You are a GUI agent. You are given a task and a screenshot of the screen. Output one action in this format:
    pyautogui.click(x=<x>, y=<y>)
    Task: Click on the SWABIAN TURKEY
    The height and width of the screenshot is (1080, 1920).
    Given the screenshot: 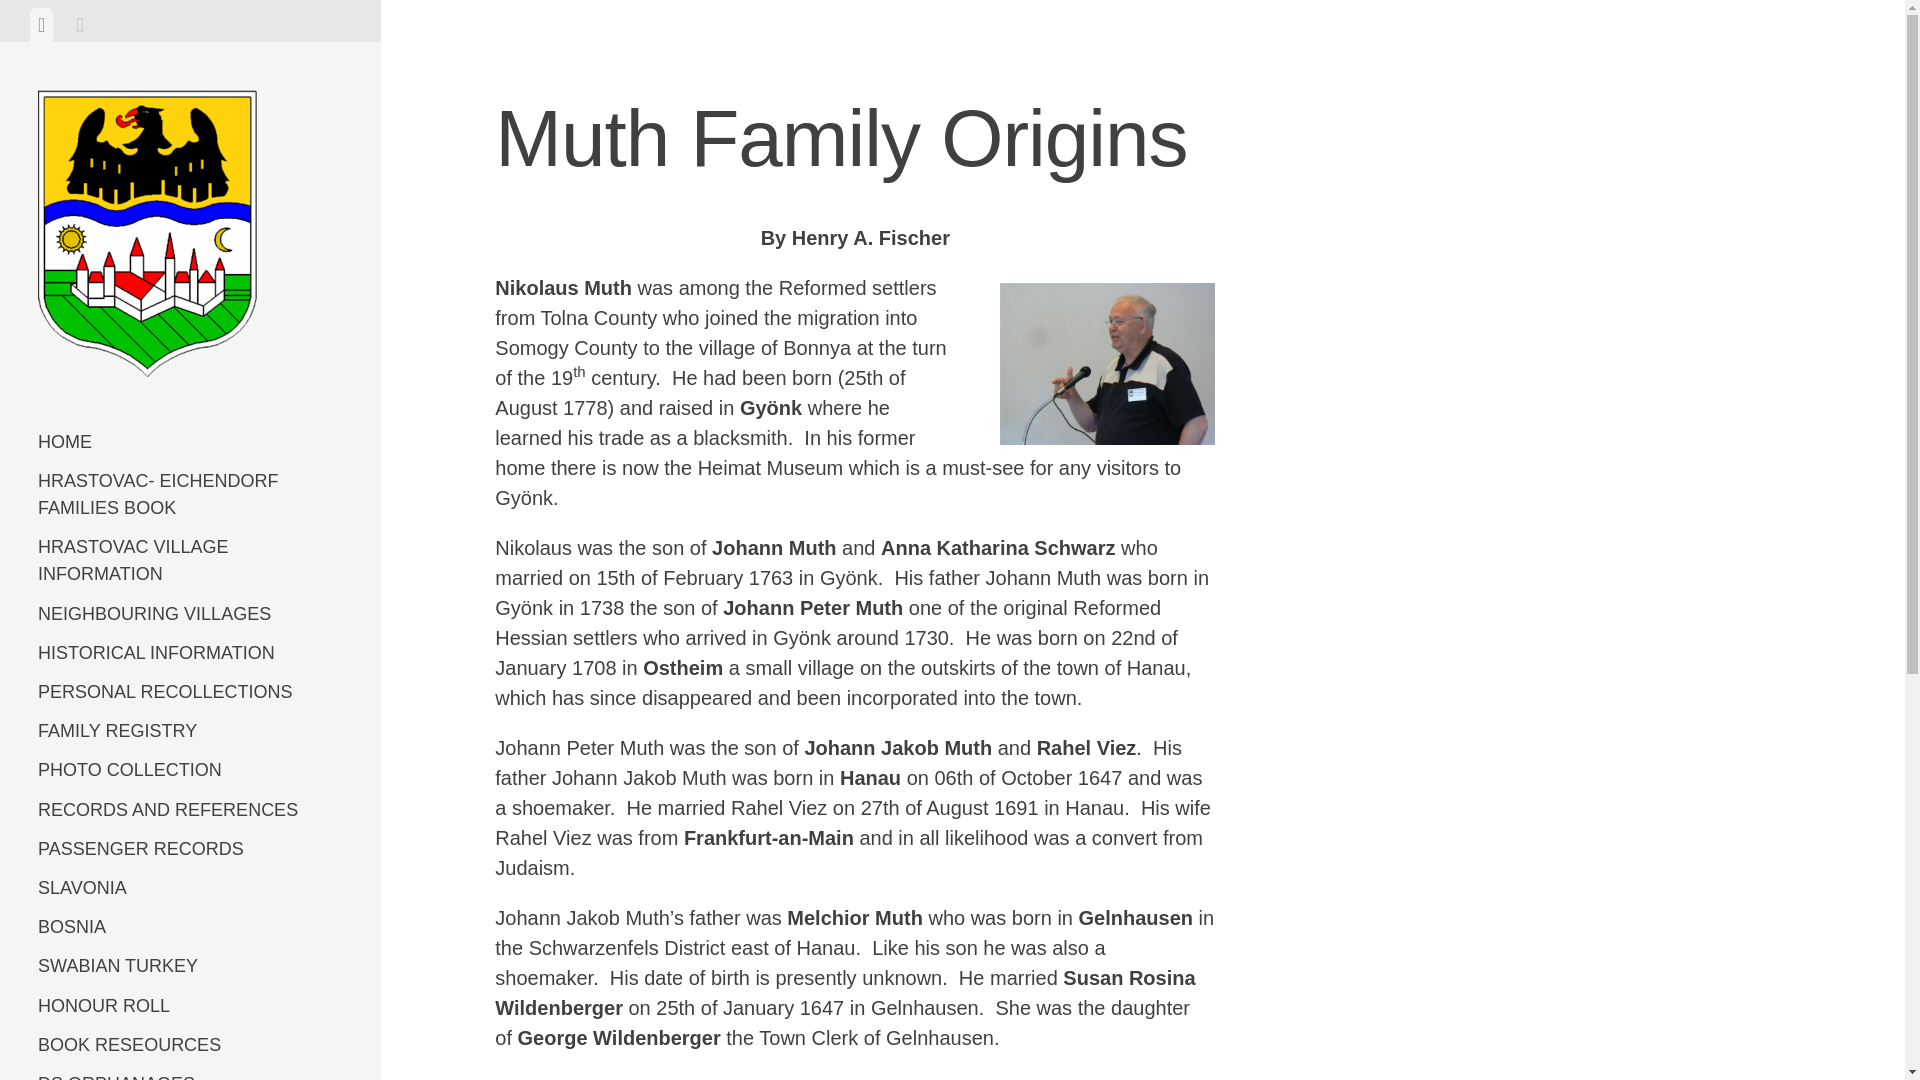 What is the action you would take?
    pyautogui.click(x=190, y=966)
    